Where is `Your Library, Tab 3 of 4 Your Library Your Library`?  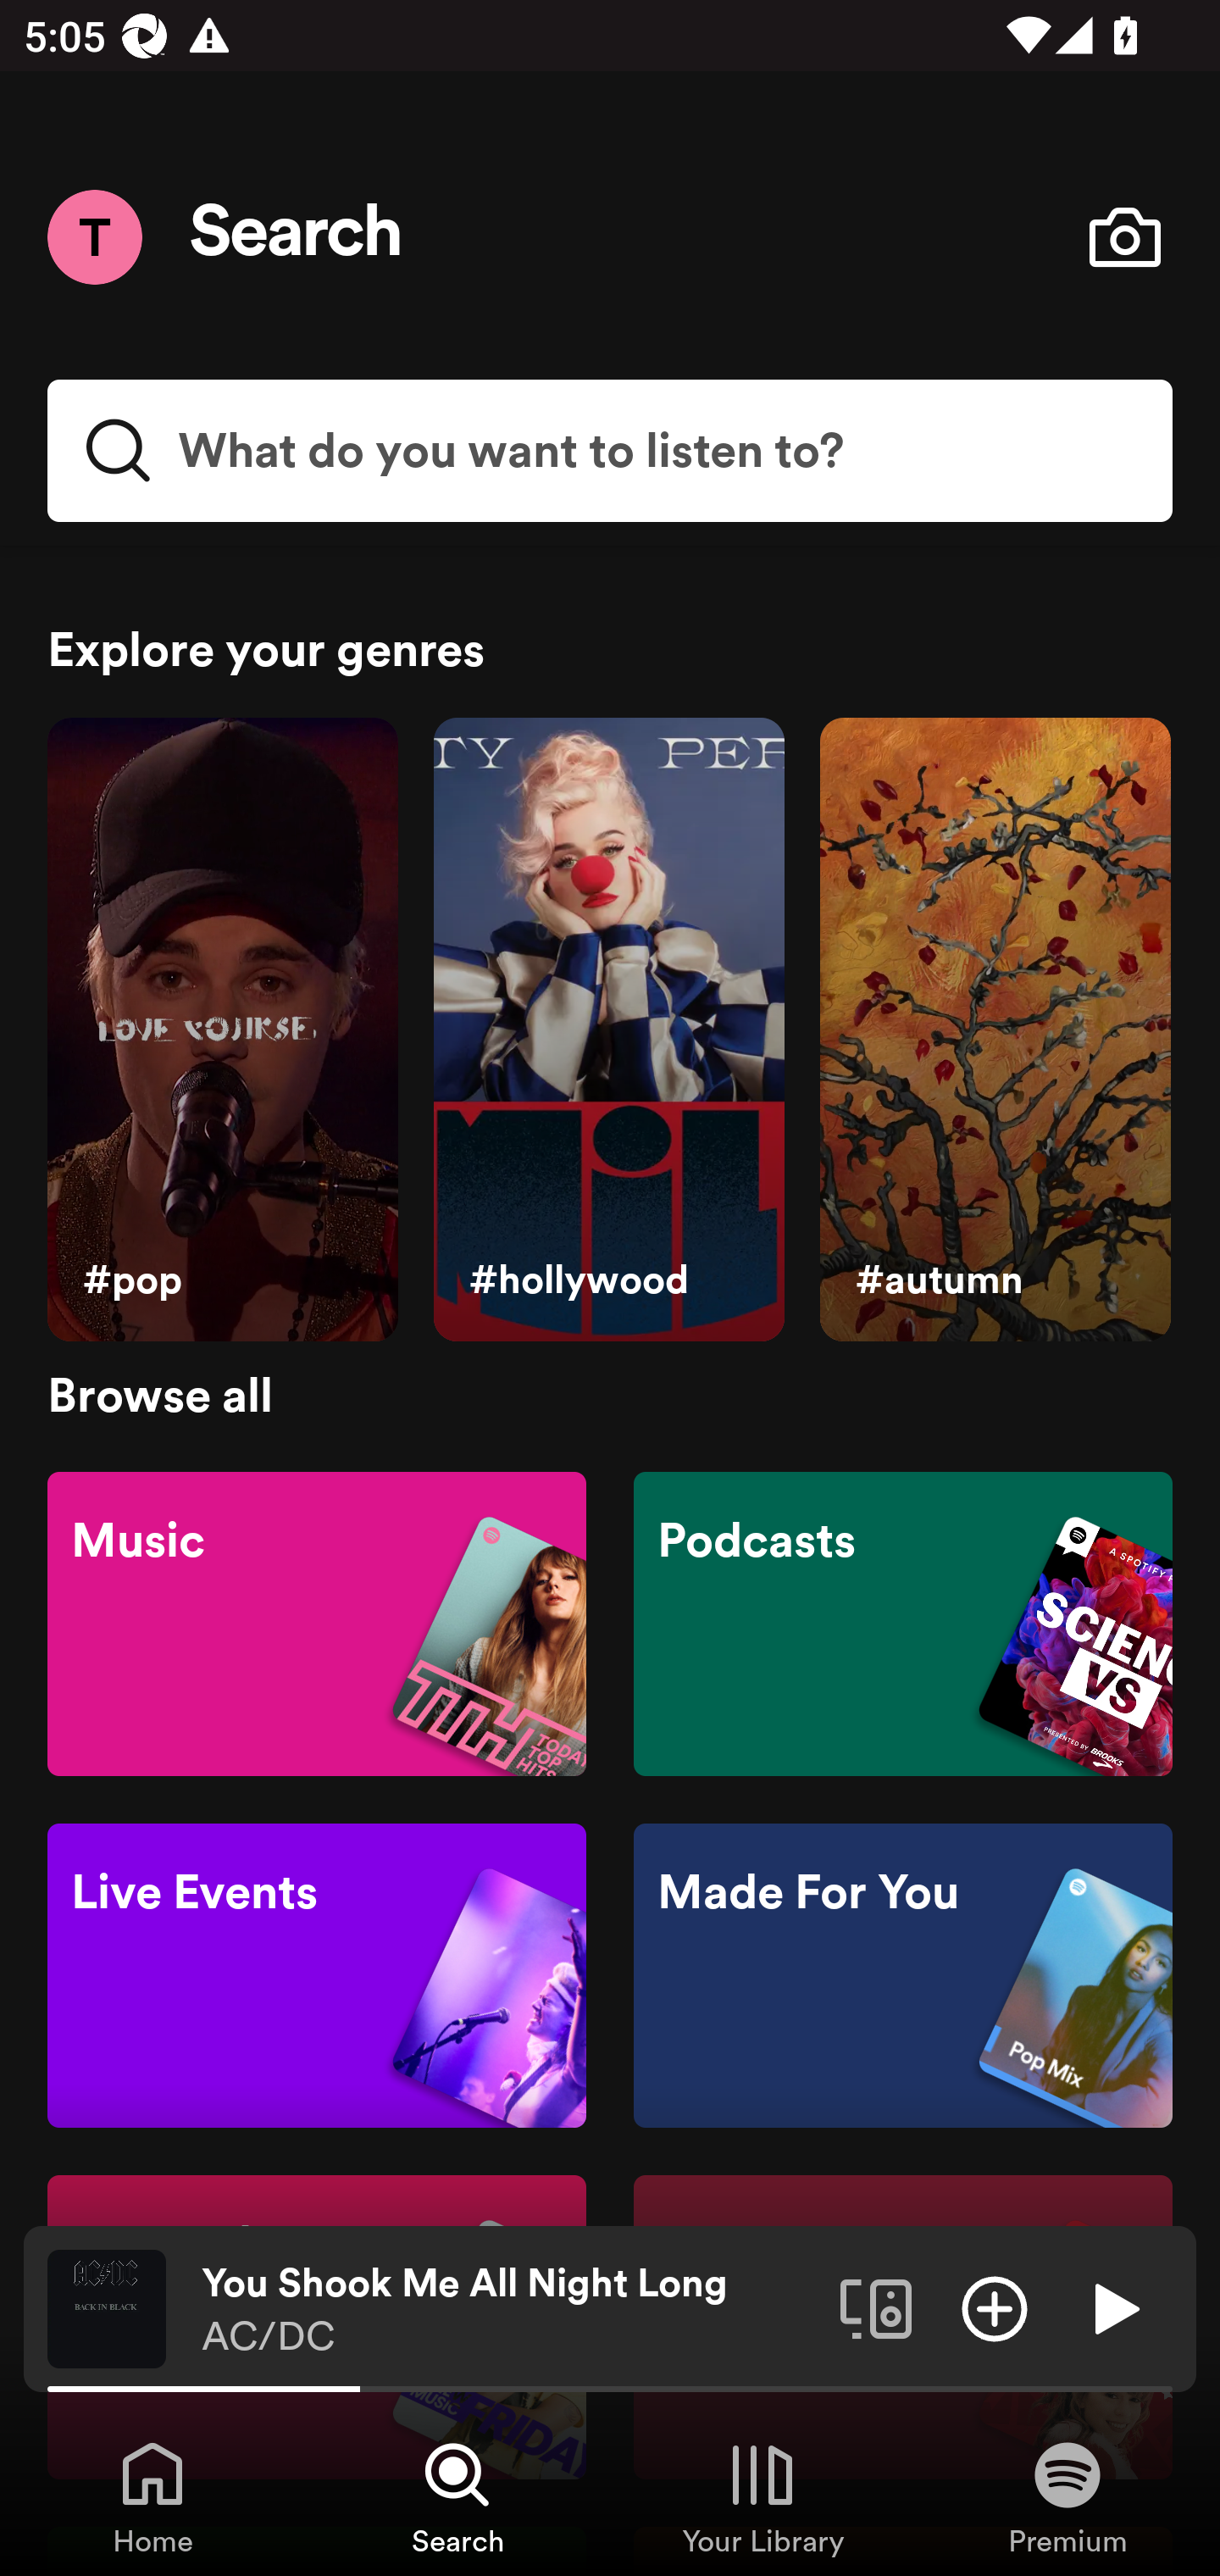 Your Library, Tab 3 of 4 Your Library Your Library is located at coordinates (762, 2496).